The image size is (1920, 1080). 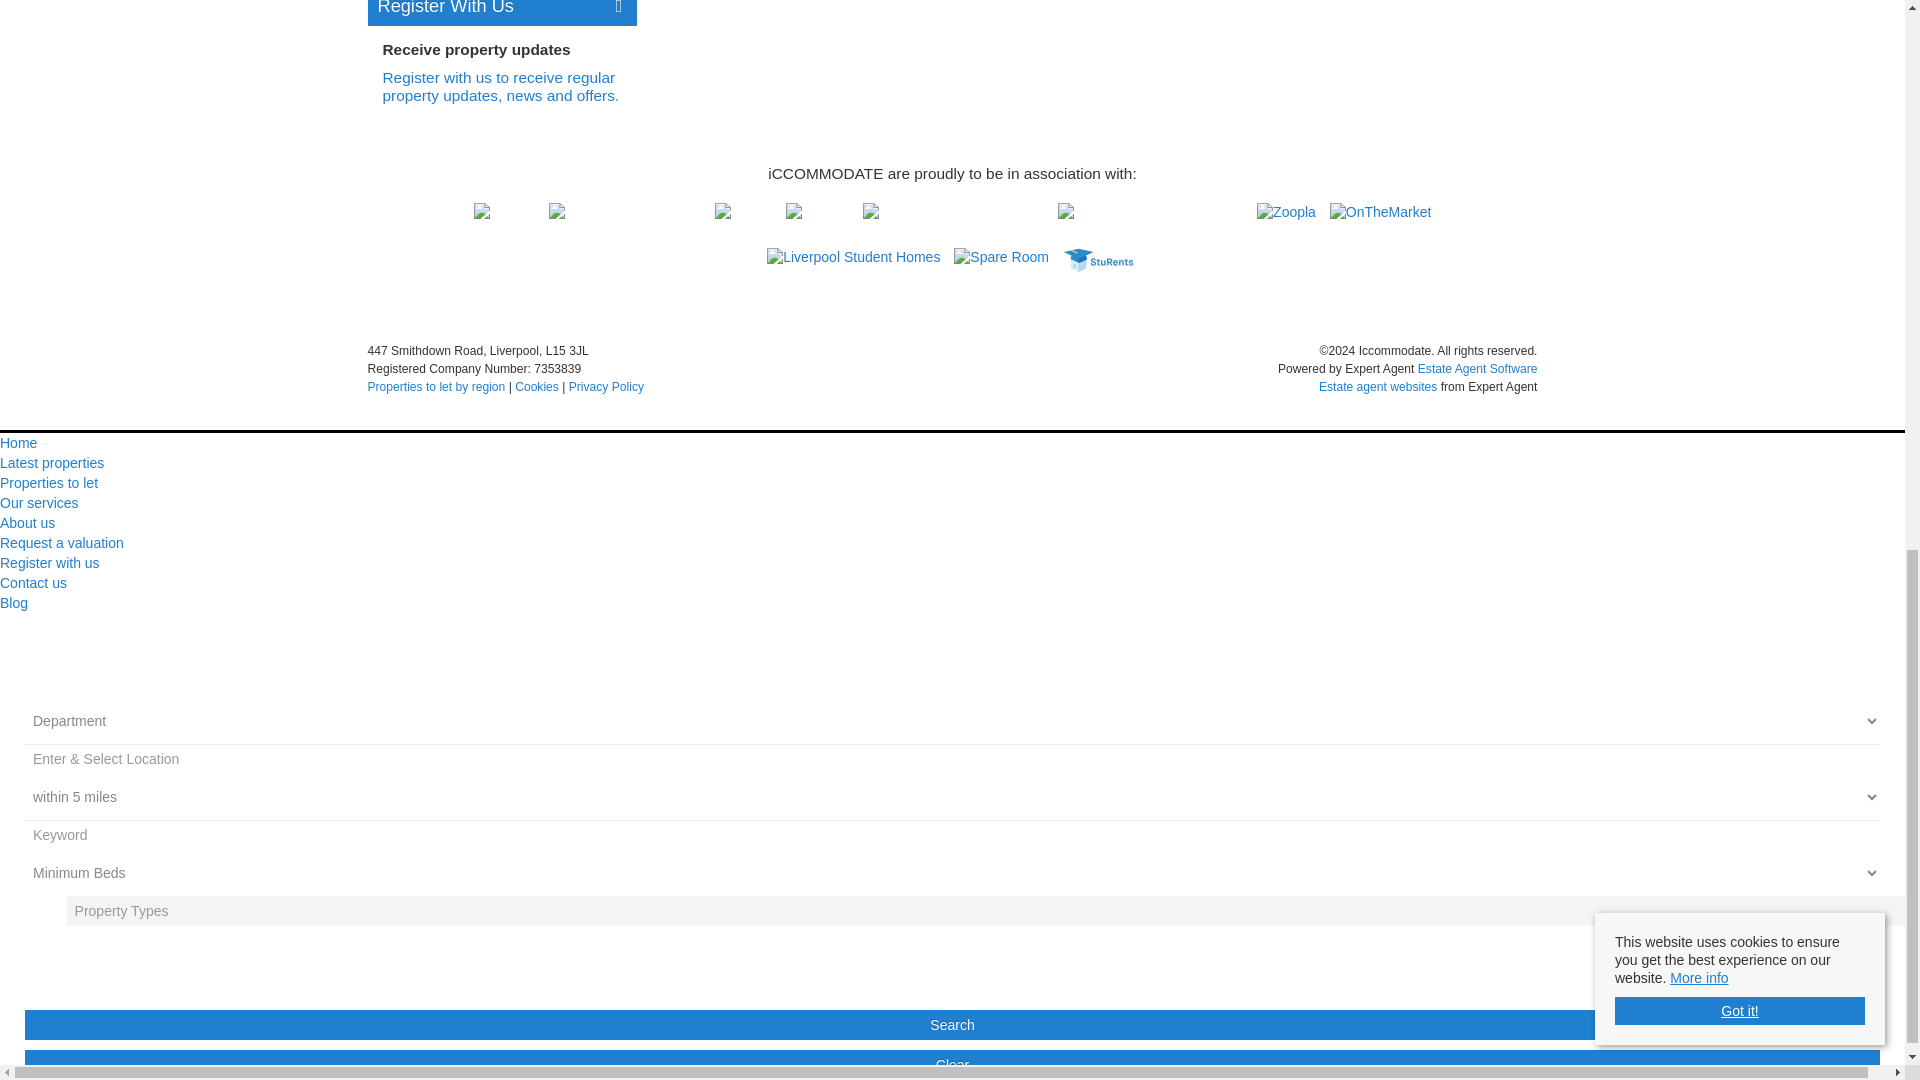 I want to click on Properties to let by region, so click(x=437, y=387).